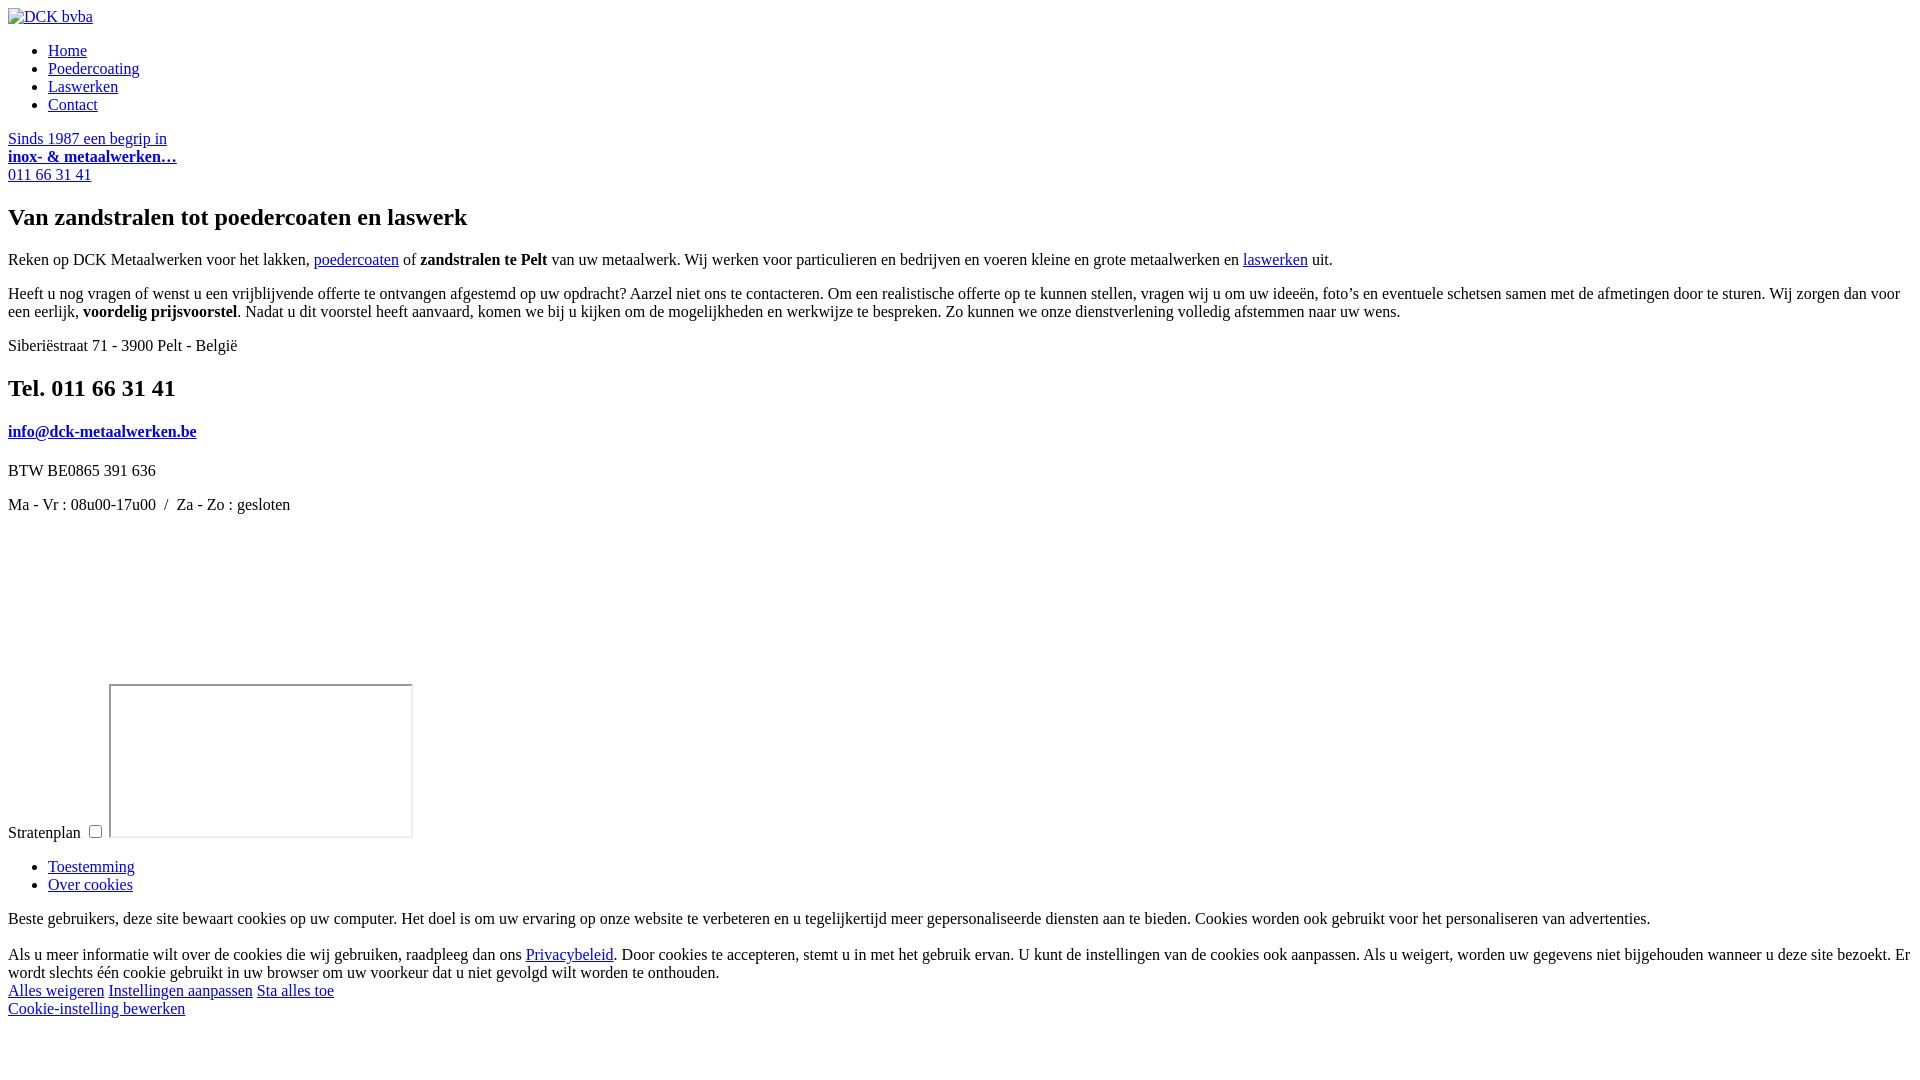 This screenshot has height=1080, width=1920. What do you see at coordinates (50, 16) in the screenshot?
I see `DCK bvba` at bounding box center [50, 16].